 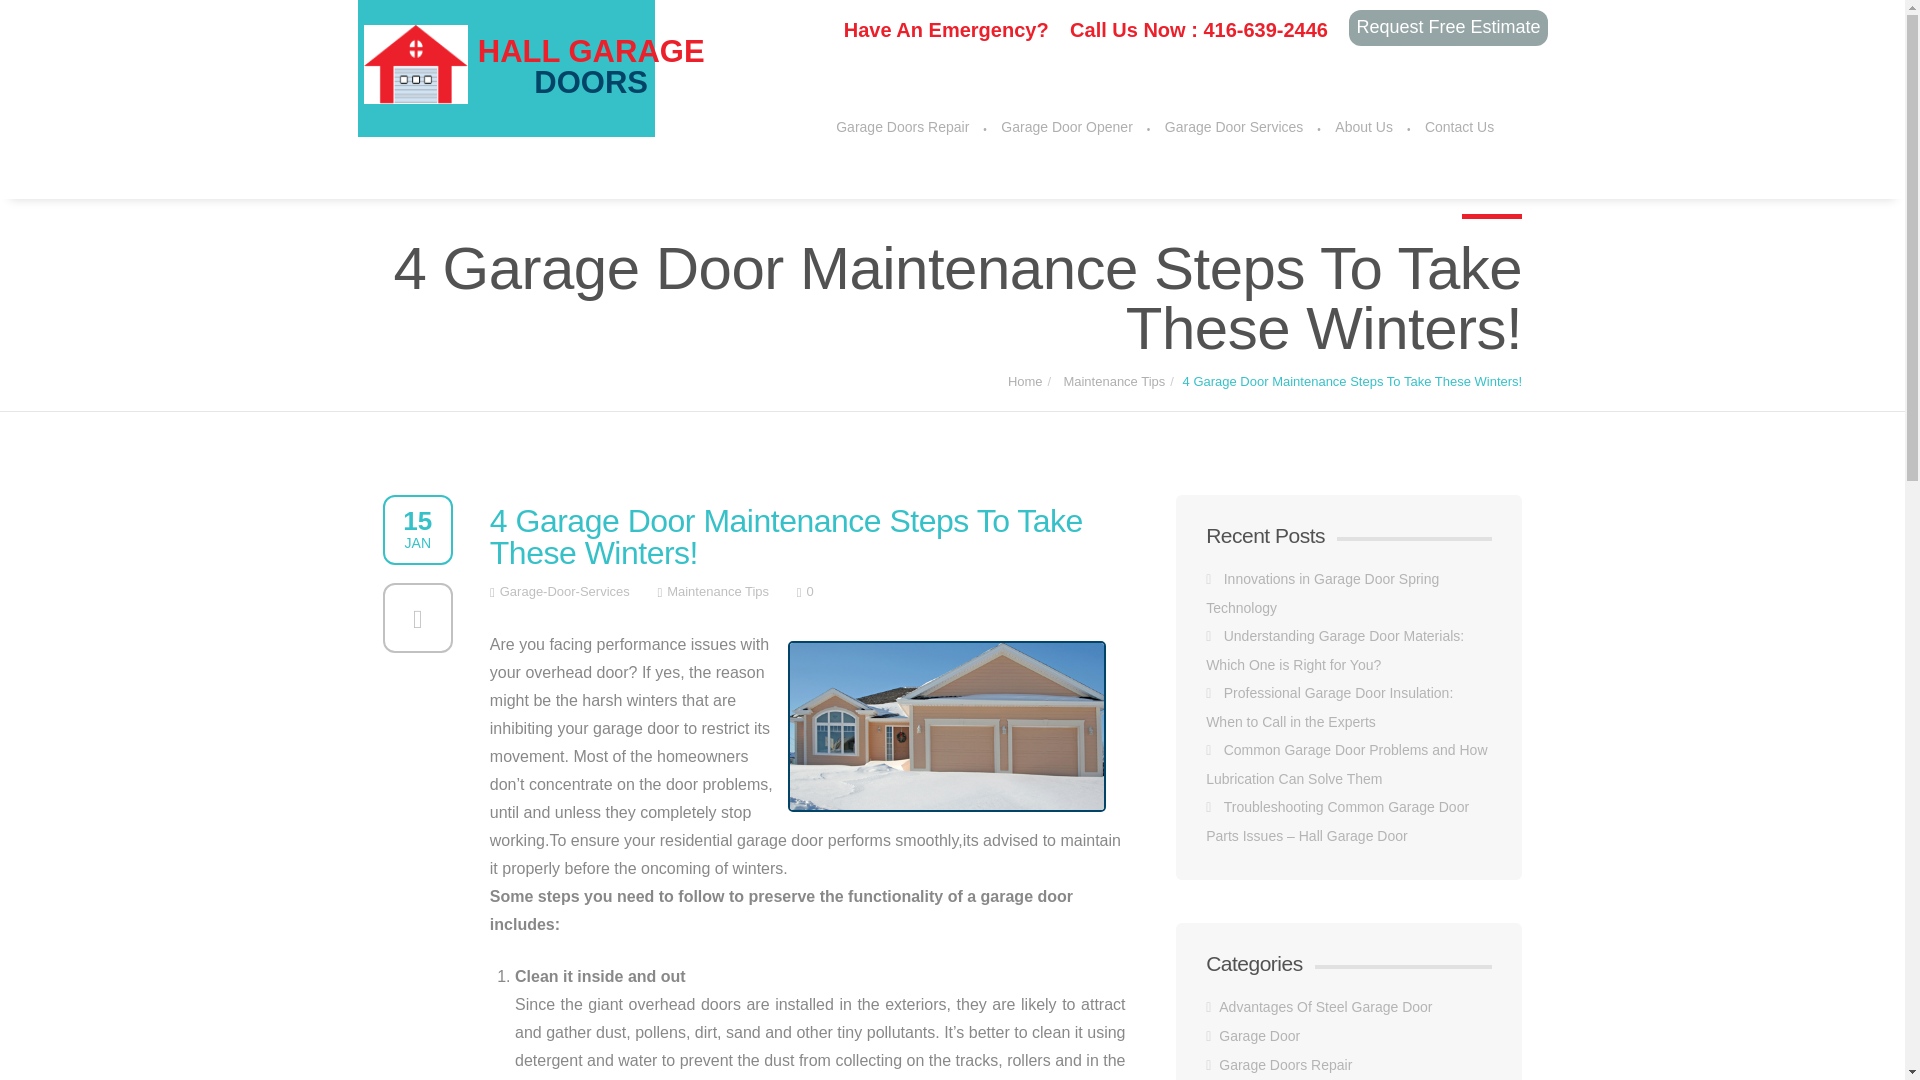 I want to click on Garage Door, so click(x=1259, y=1036).